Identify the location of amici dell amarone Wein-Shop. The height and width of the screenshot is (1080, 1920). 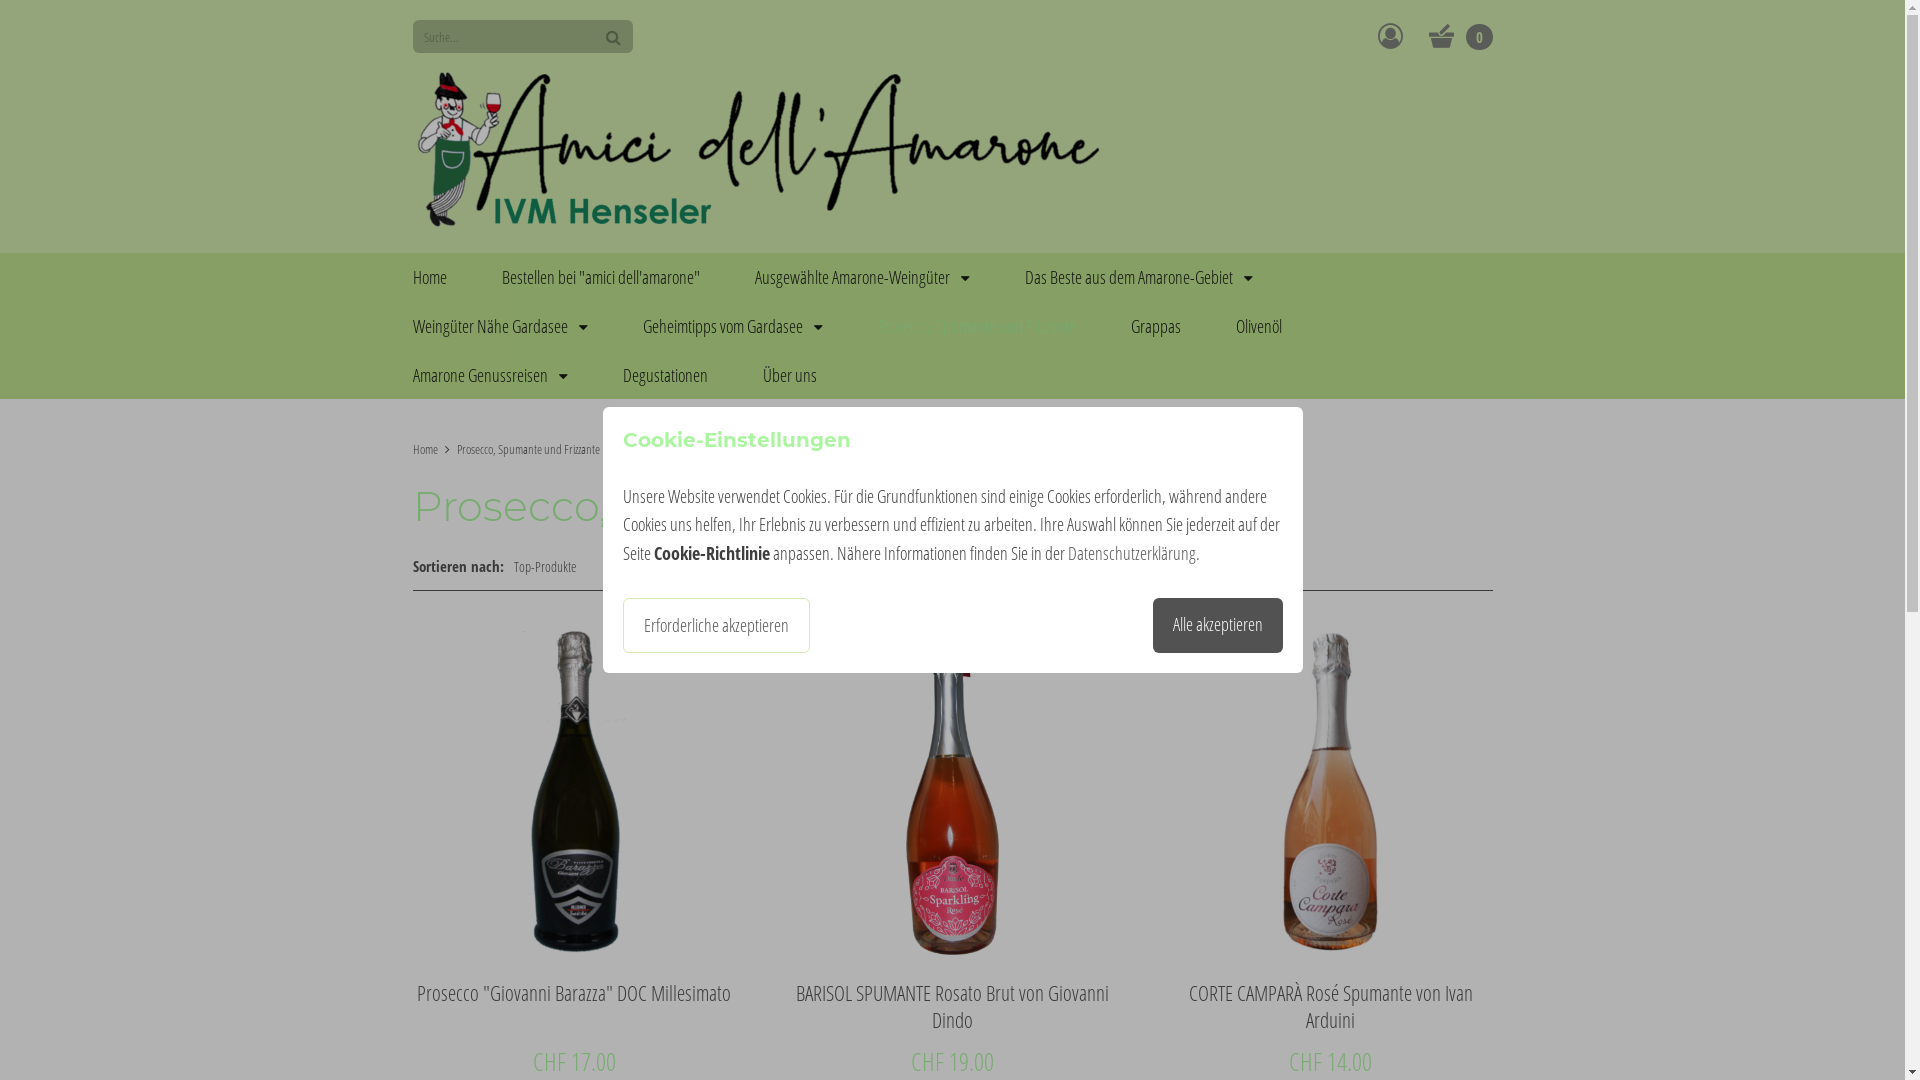
(758, 153).